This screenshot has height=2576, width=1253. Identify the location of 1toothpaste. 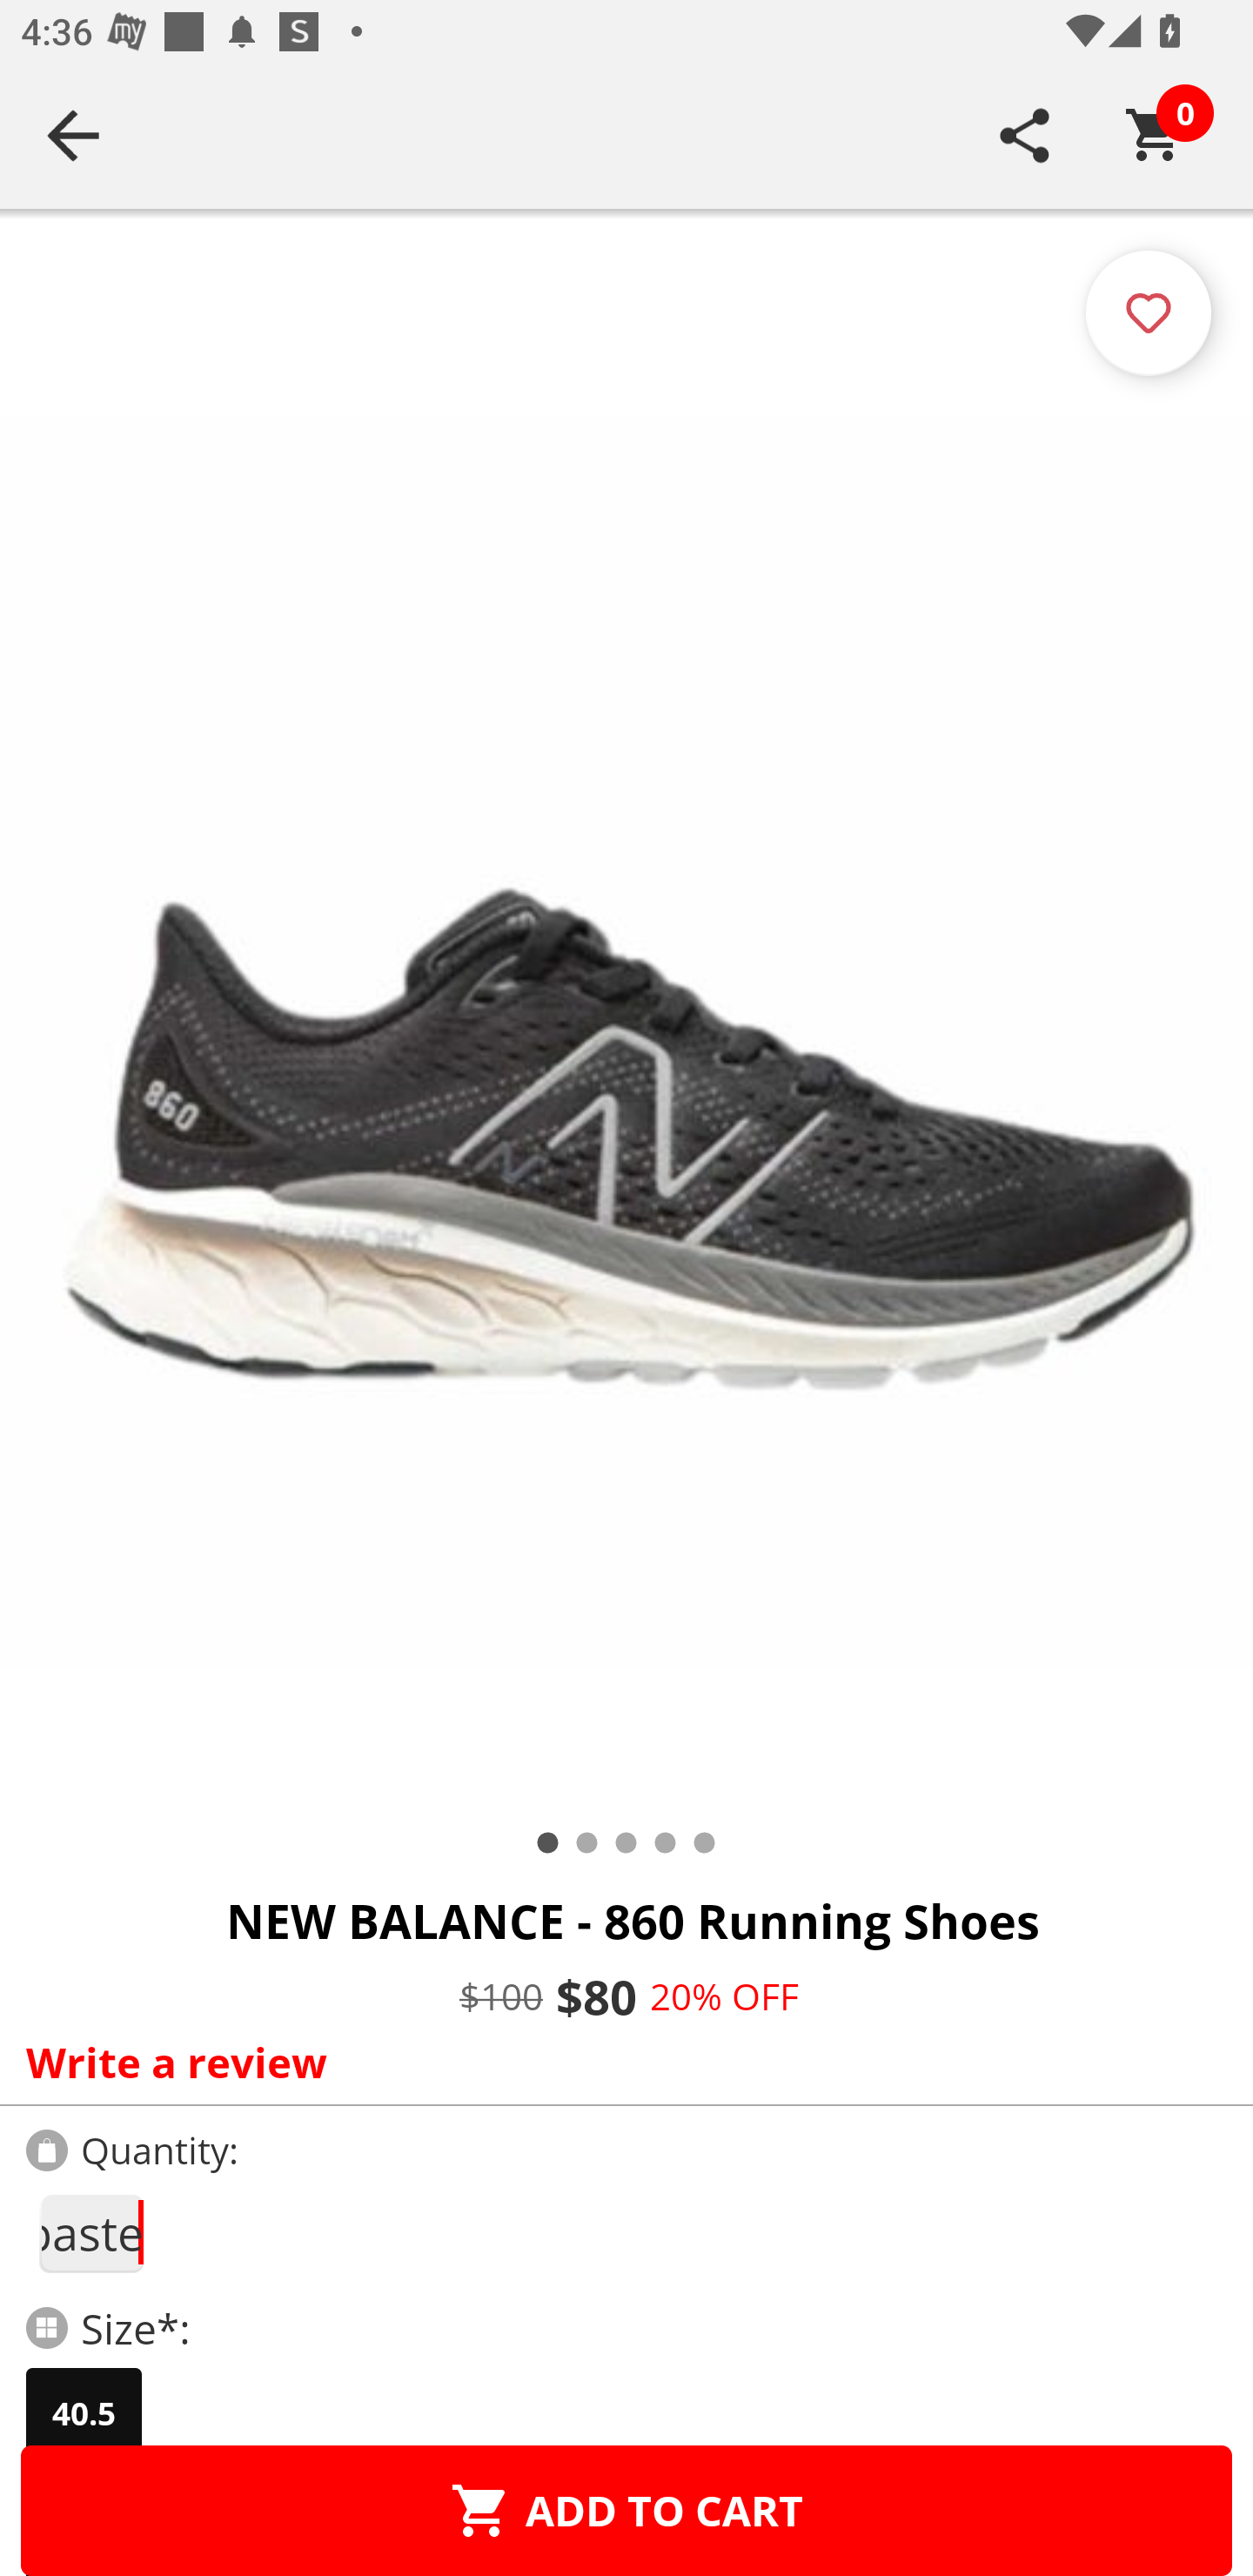
(90, 2233).